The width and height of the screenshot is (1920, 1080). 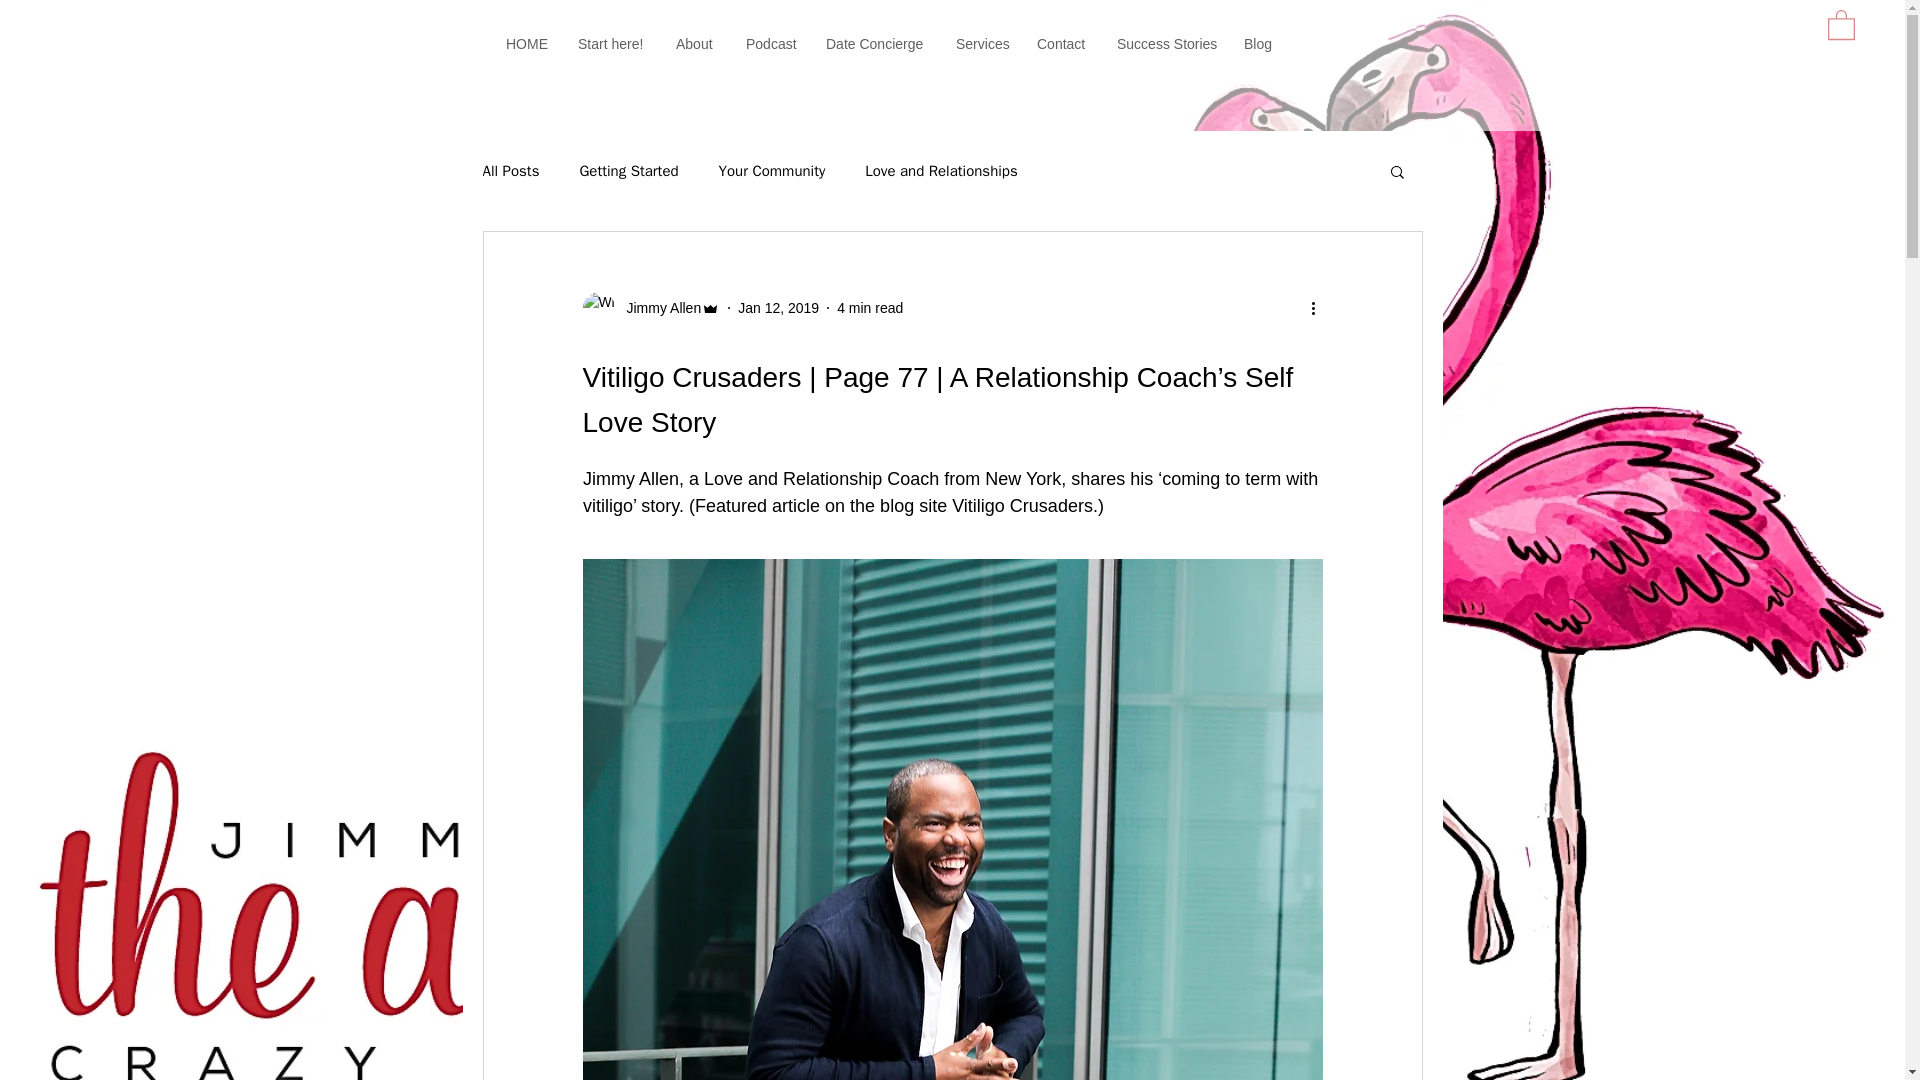 What do you see at coordinates (778, 308) in the screenshot?
I see `Jan 12, 2019` at bounding box center [778, 308].